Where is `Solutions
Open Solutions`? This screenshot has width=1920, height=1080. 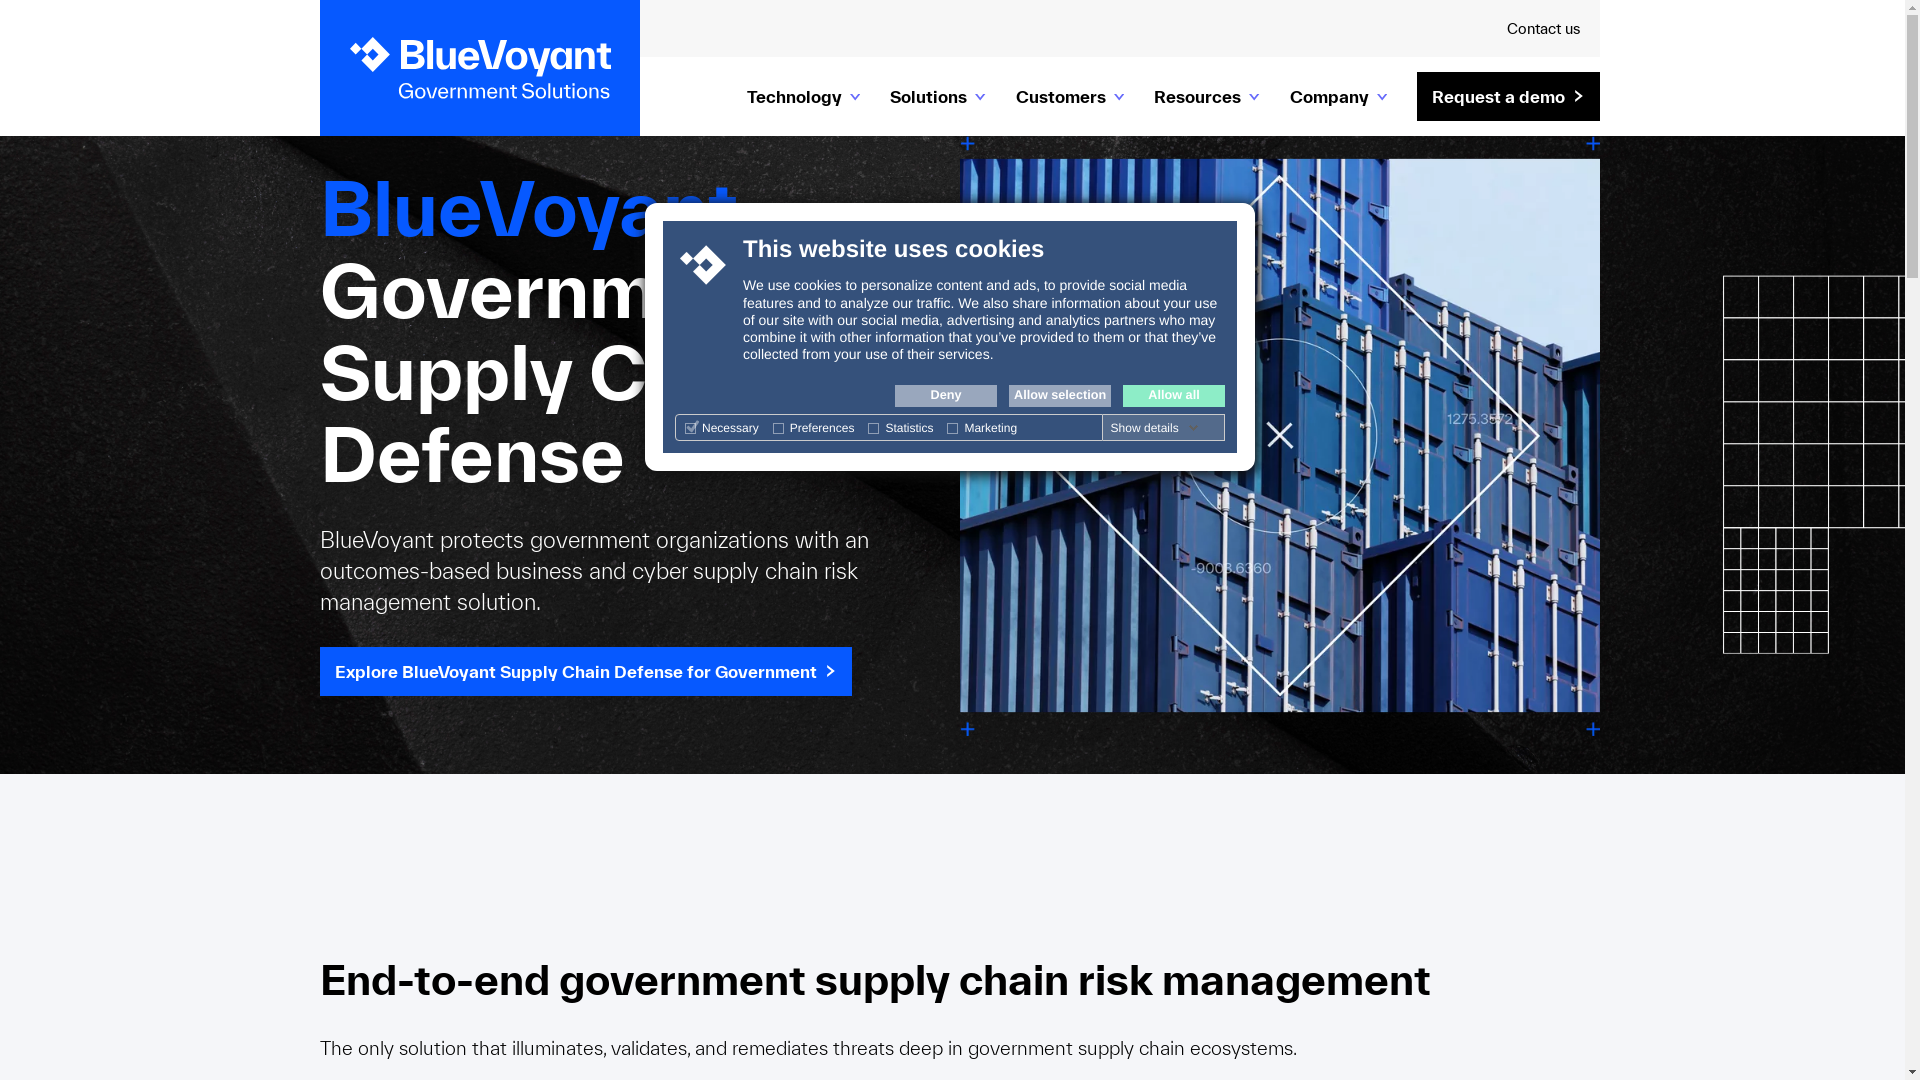 Solutions
Open Solutions is located at coordinates (938, 96).